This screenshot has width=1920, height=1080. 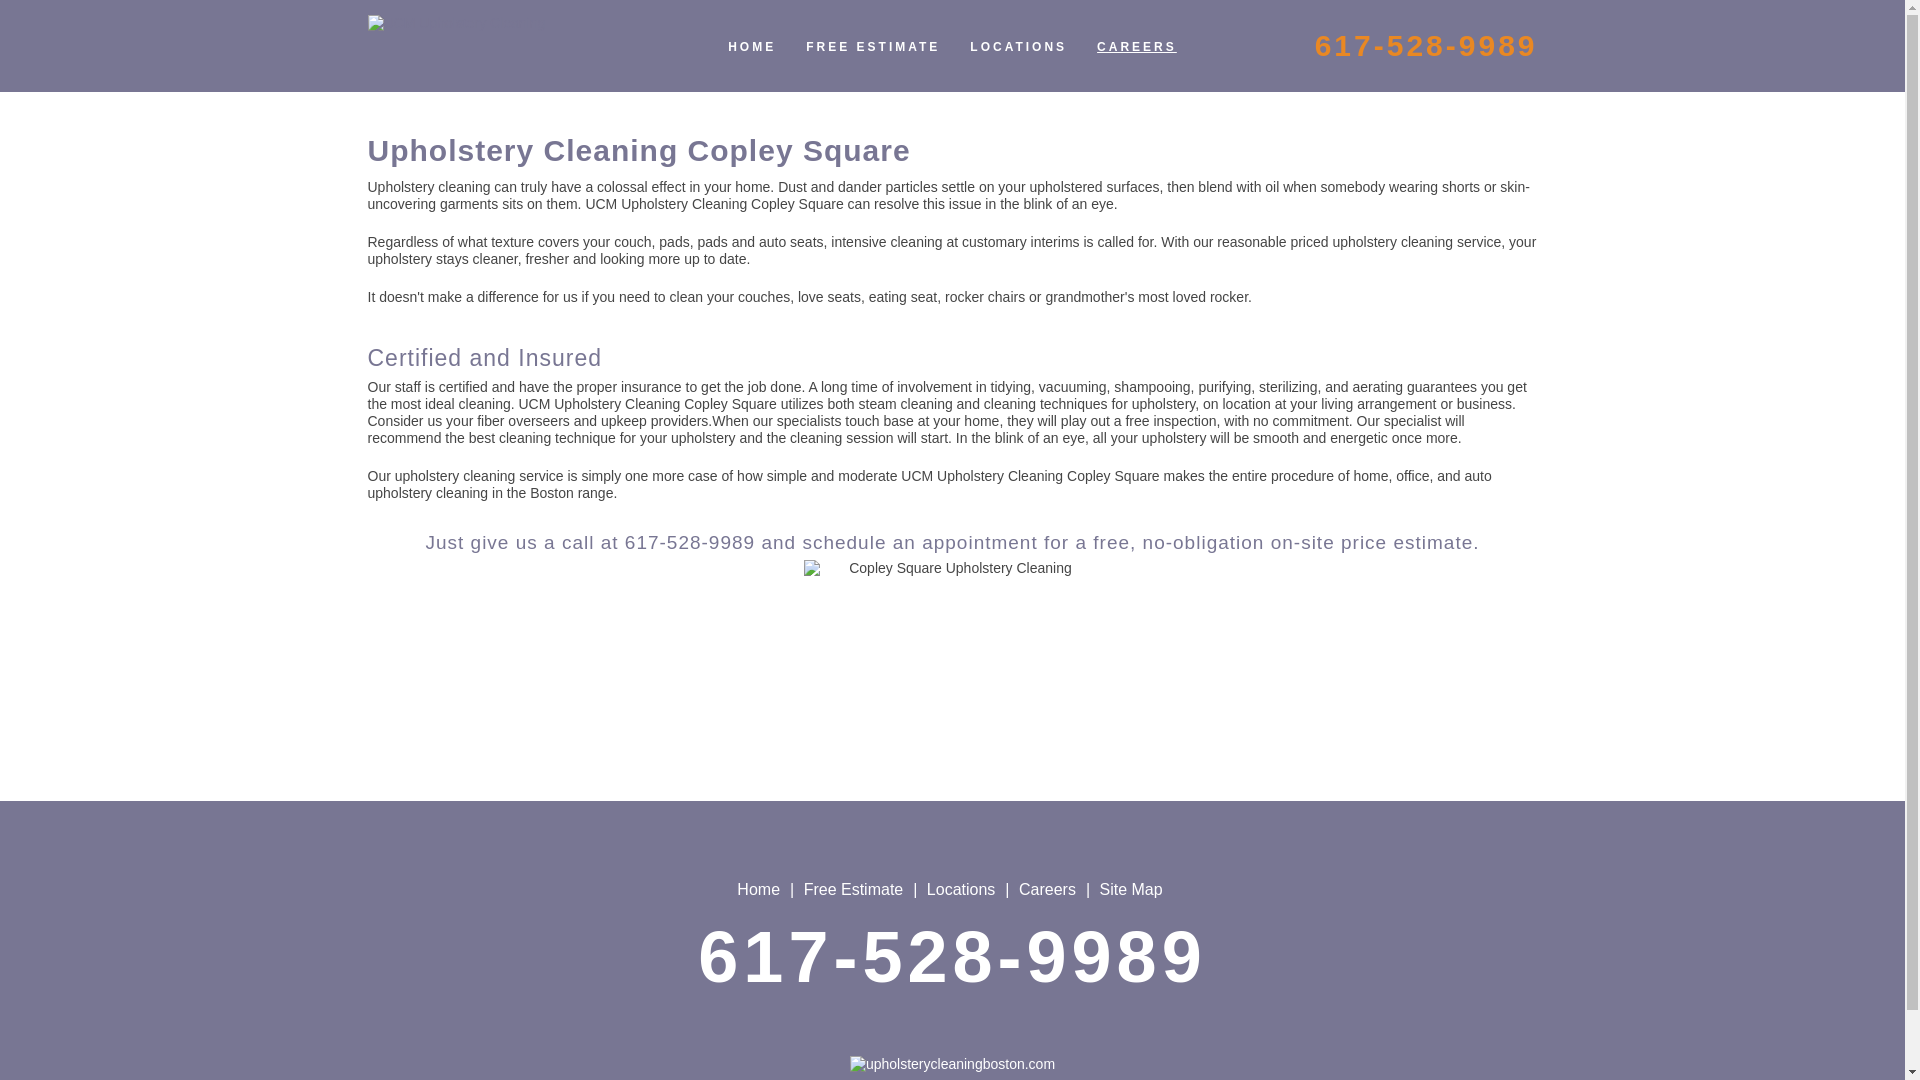 What do you see at coordinates (854, 890) in the screenshot?
I see `Free Estimate` at bounding box center [854, 890].